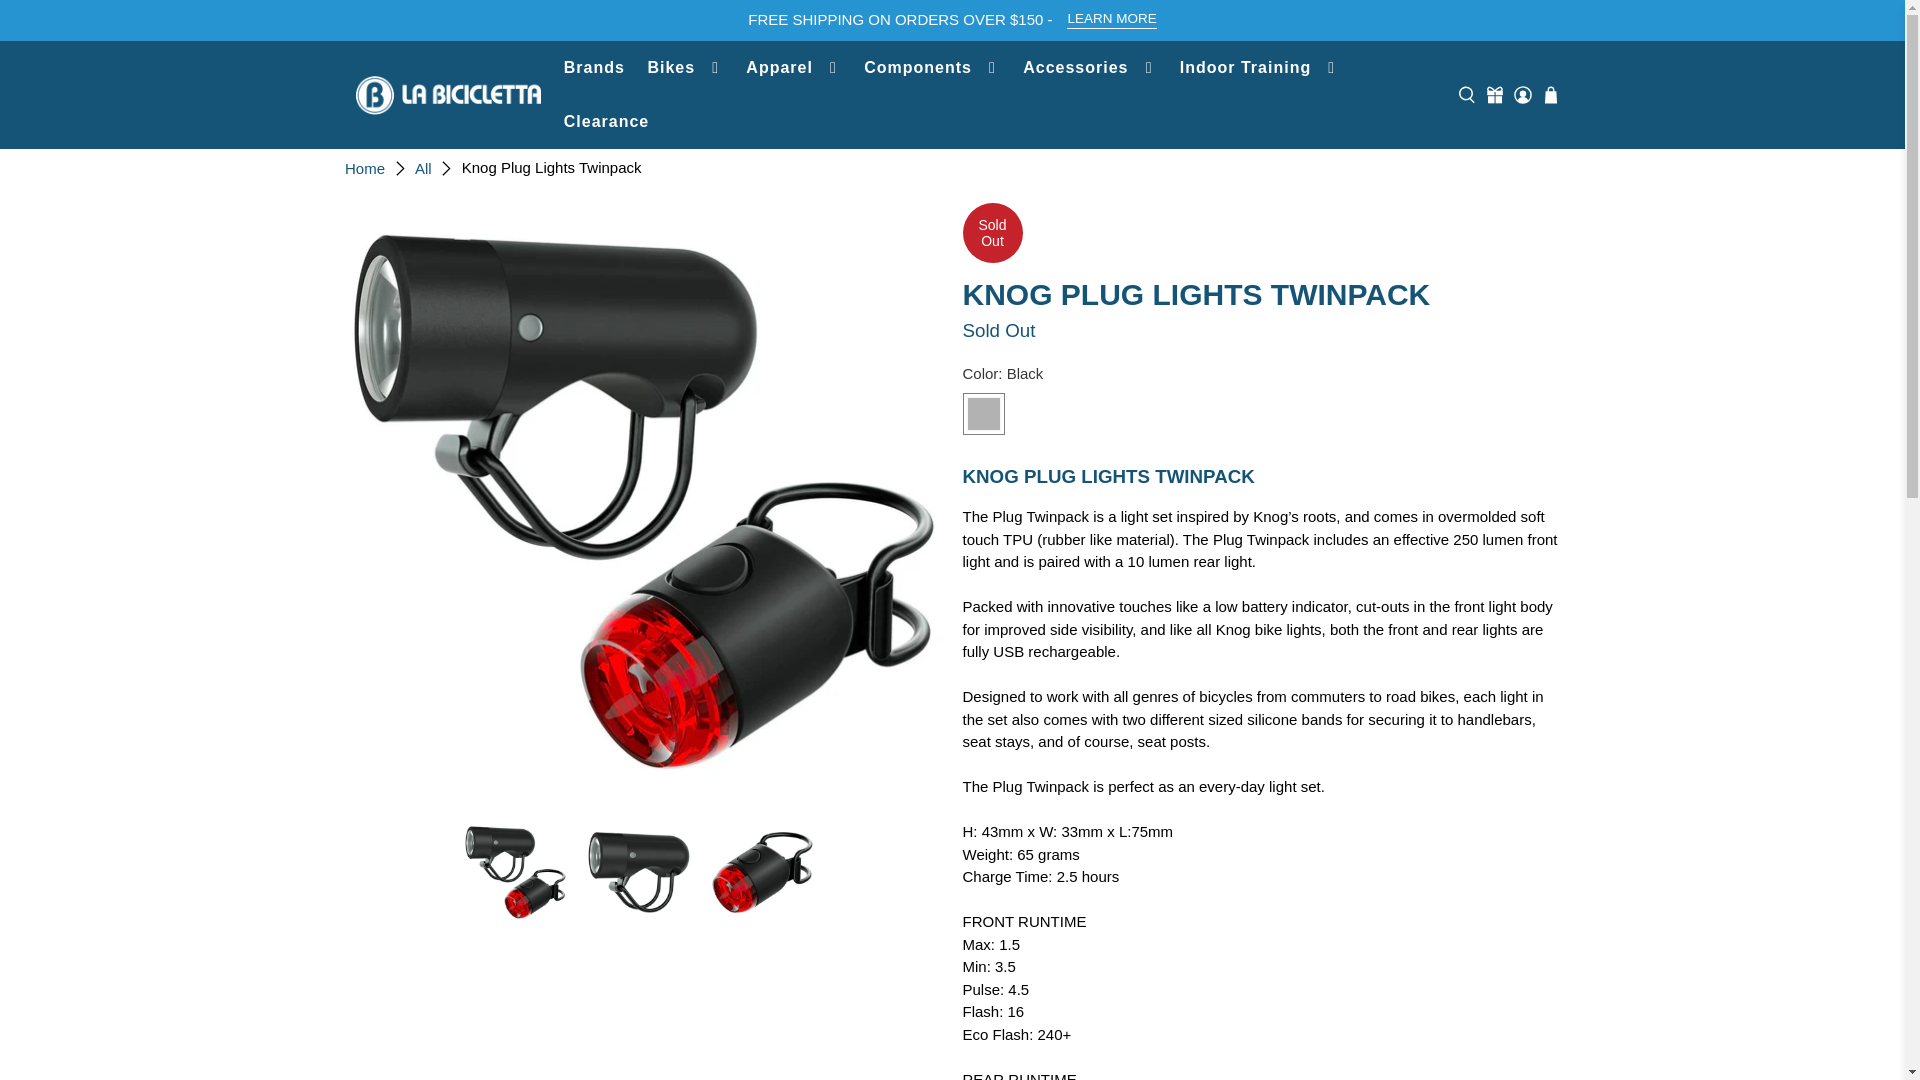 The image size is (1920, 1080). What do you see at coordinates (685, 68) in the screenshot?
I see `Bikes` at bounding box center [685, 68].